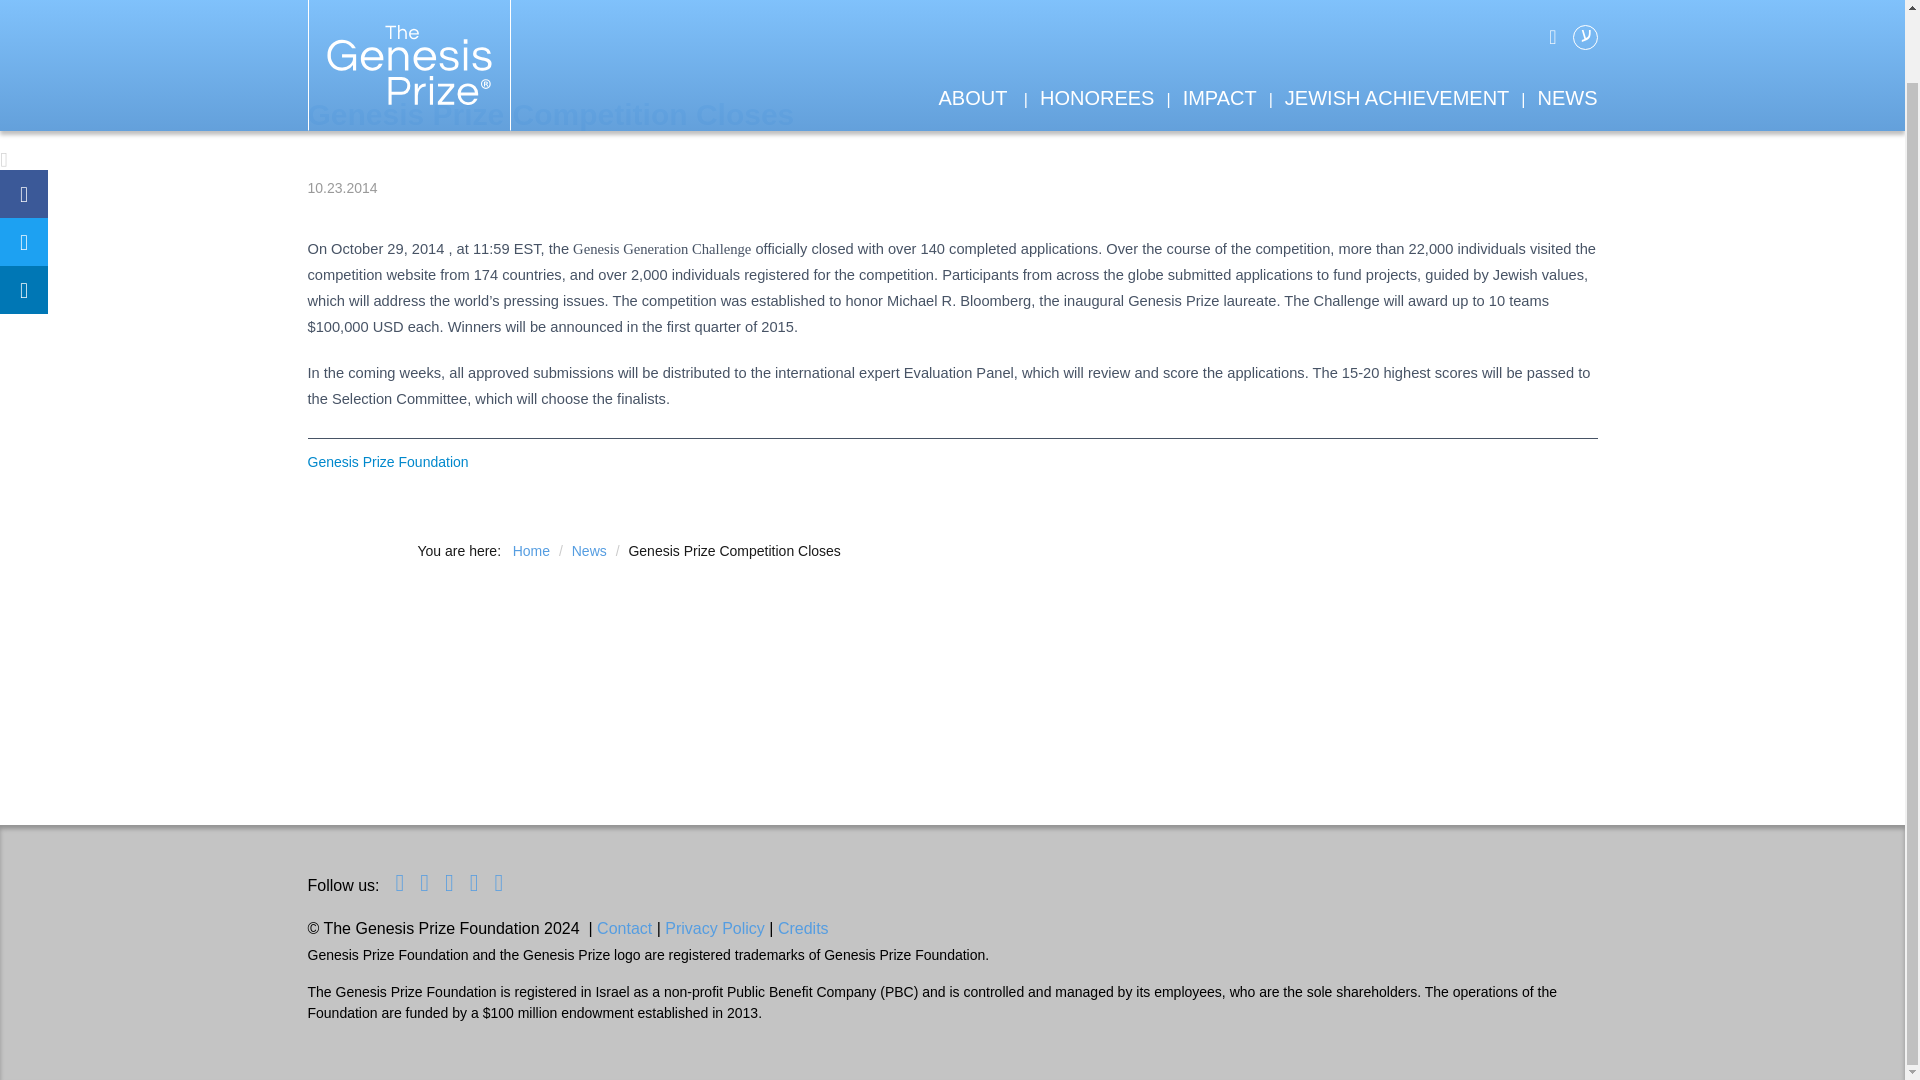  Describe the element at coordinates (972, 22) in the screenshot. I see `ABOUT` at that location.